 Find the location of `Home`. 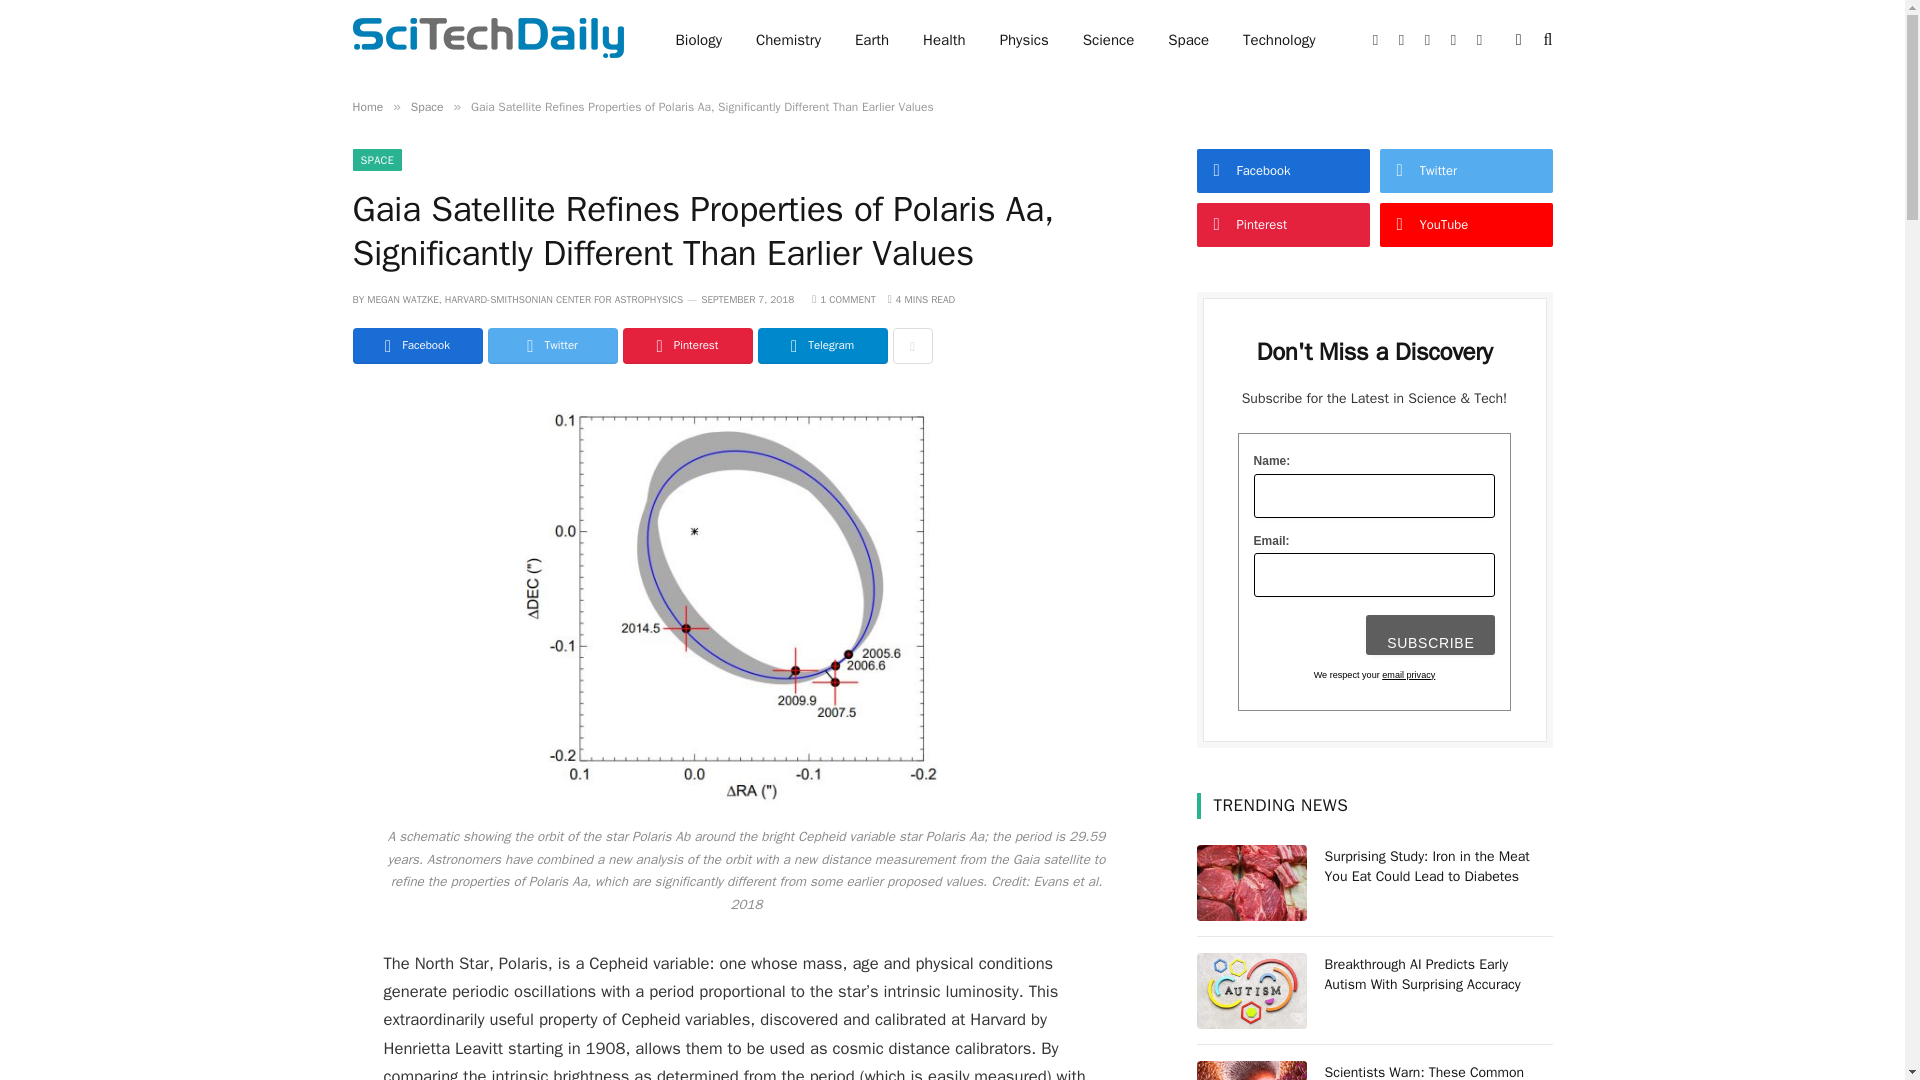

Home is located at coordinates (366, 106).